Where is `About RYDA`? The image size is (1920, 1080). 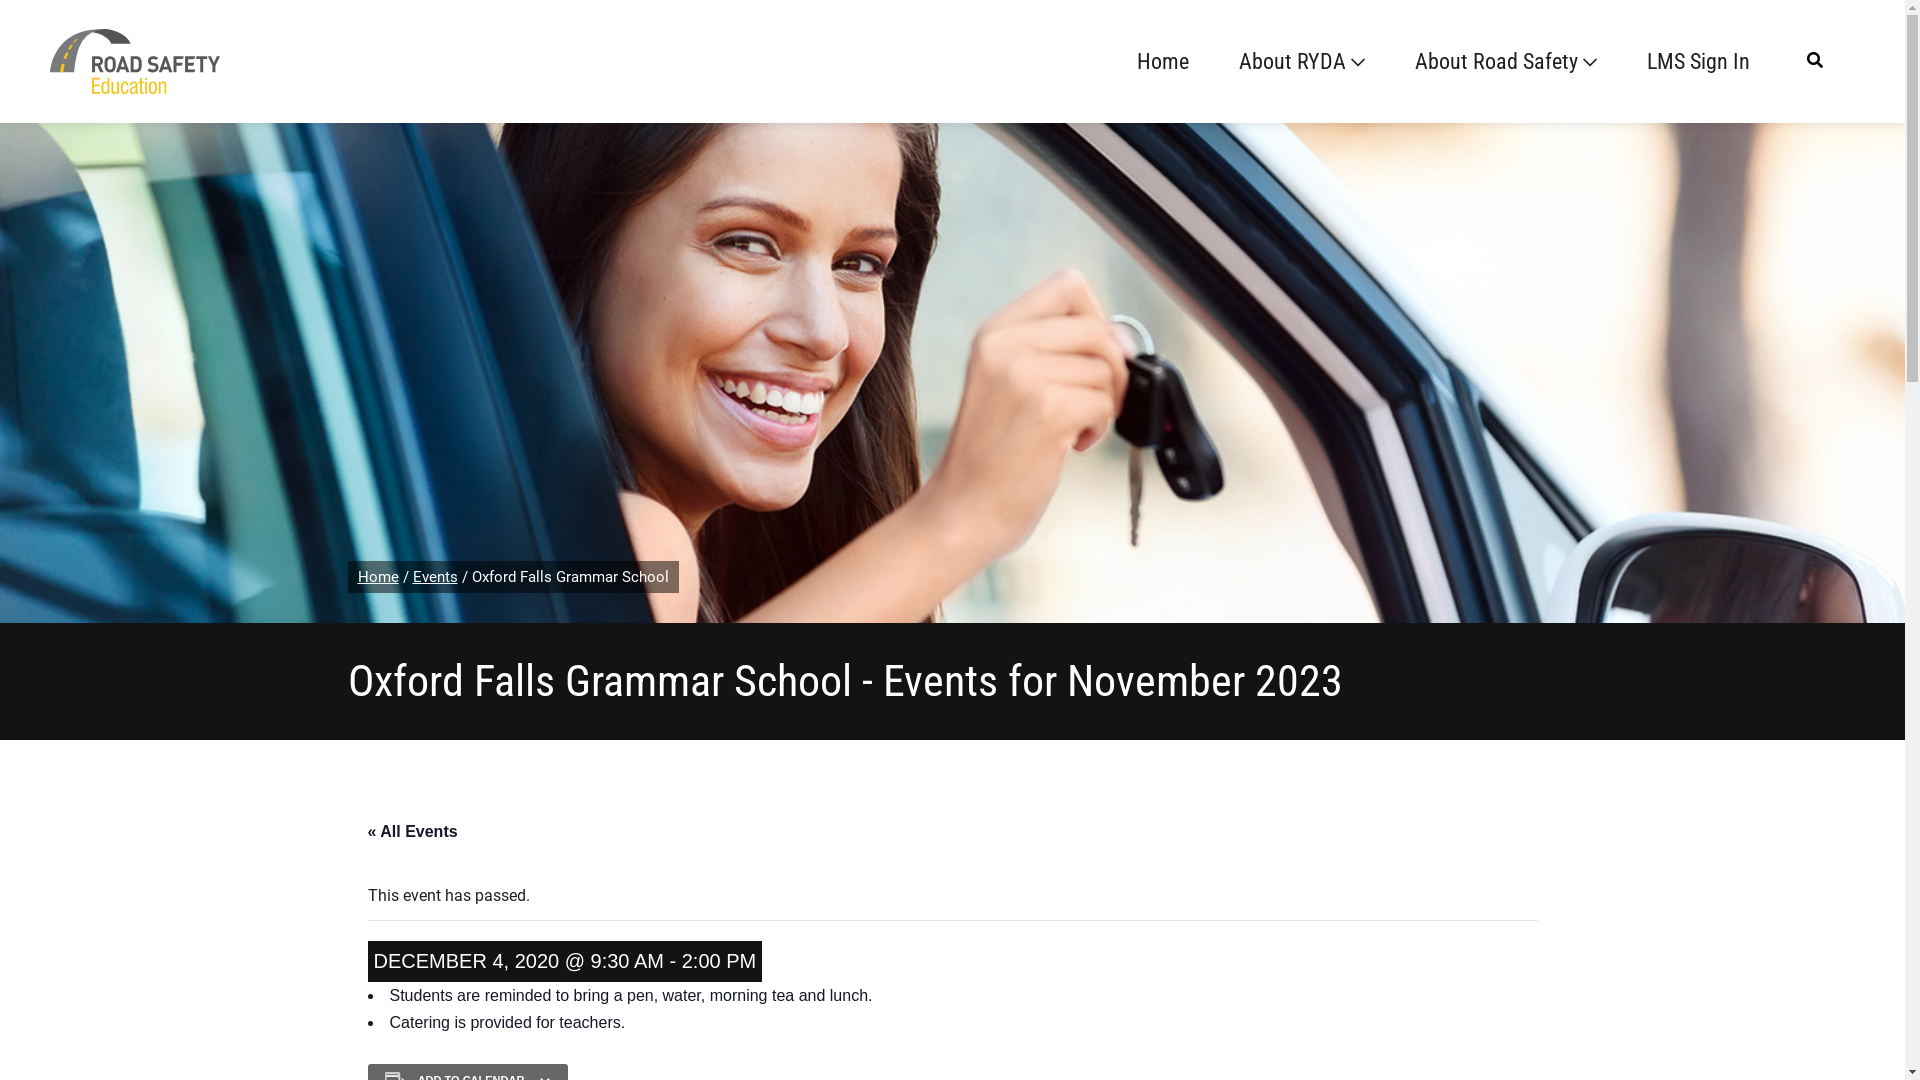 About RYDA is located at coordinates (1302, 62).